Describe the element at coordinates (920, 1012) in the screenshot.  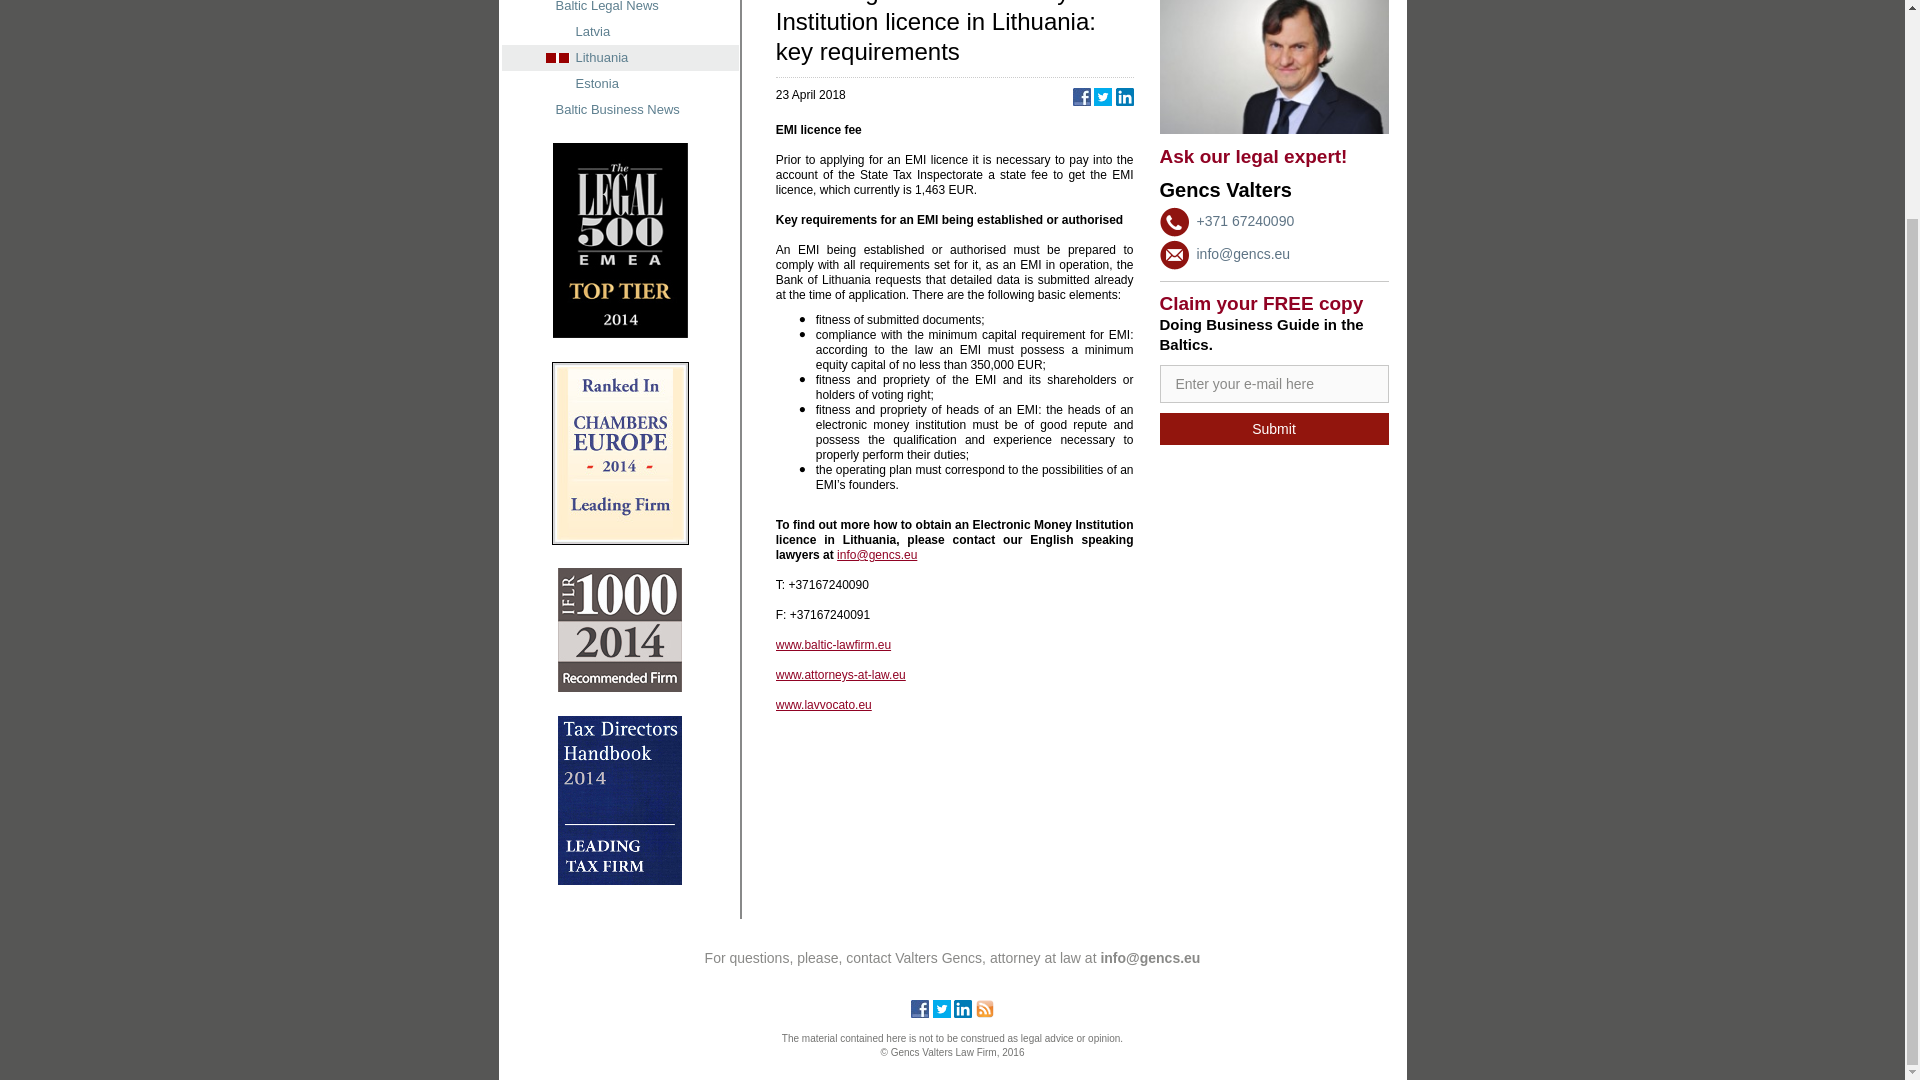
I see `Facebook` at that location.